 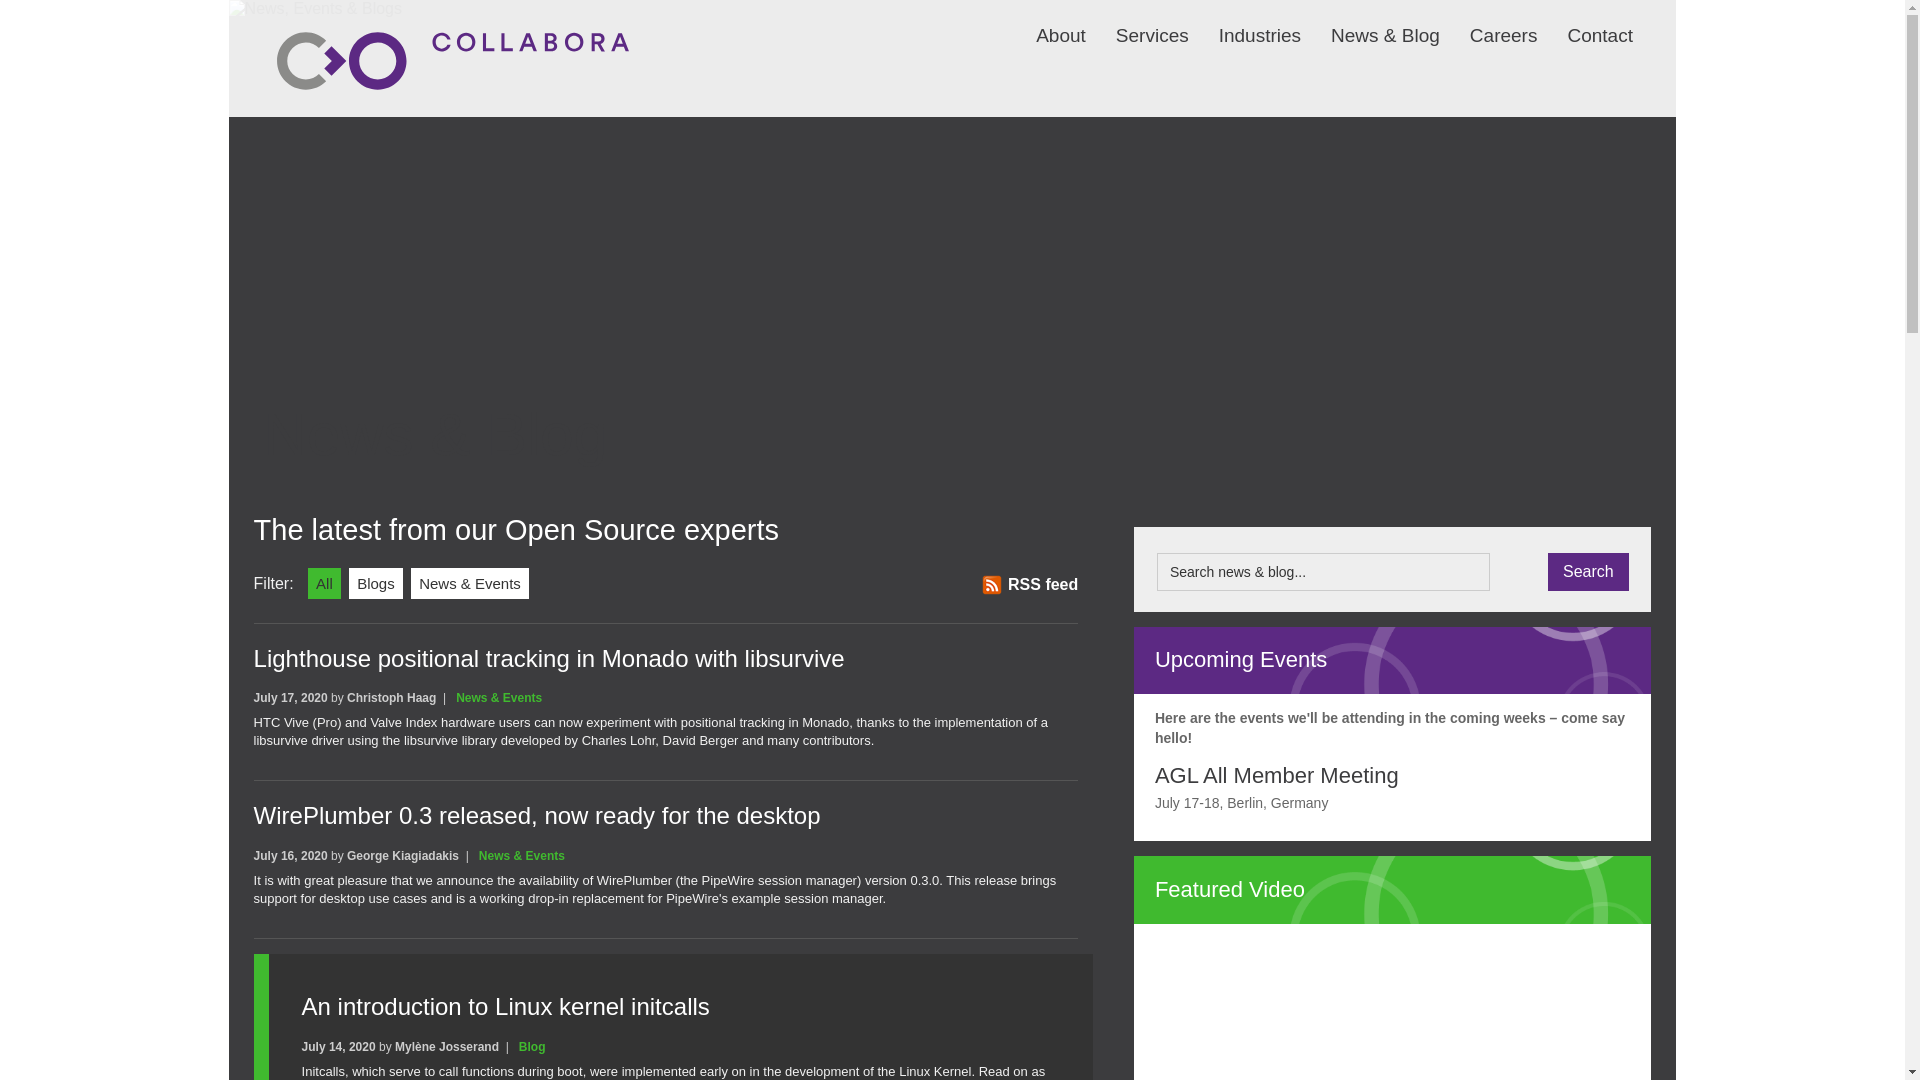 What do you see at coordinates (376, 584) in the screenshot?
I see `Blogs` at bounding box center [376, 584].